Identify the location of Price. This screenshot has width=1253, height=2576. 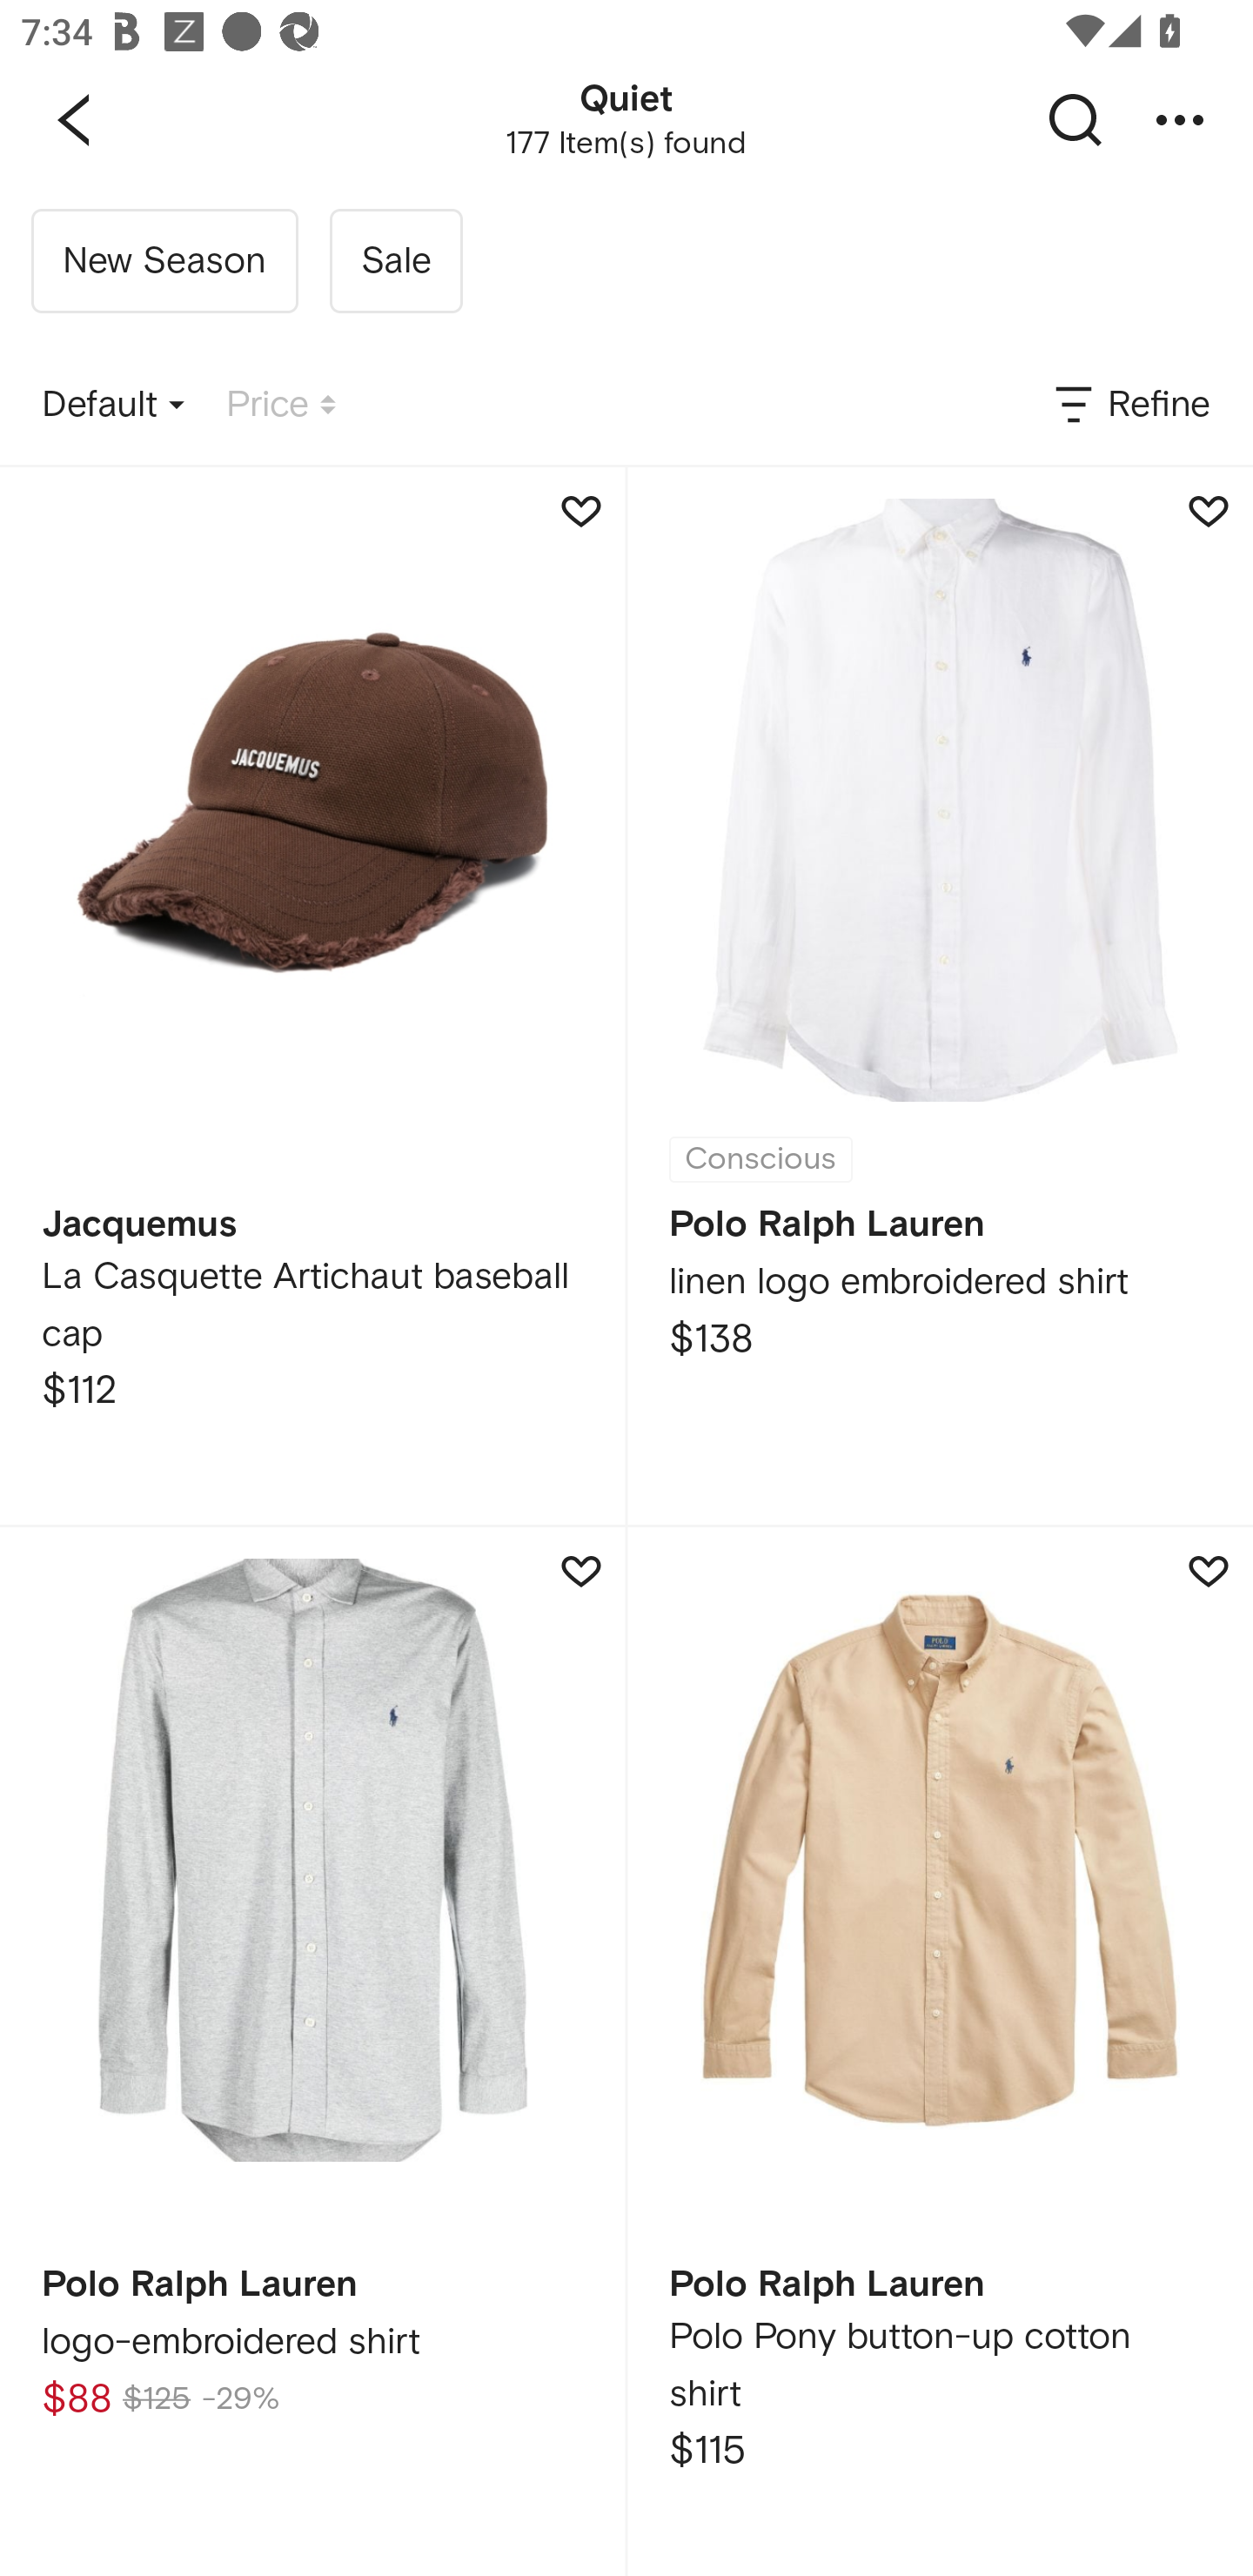
(281, 406).